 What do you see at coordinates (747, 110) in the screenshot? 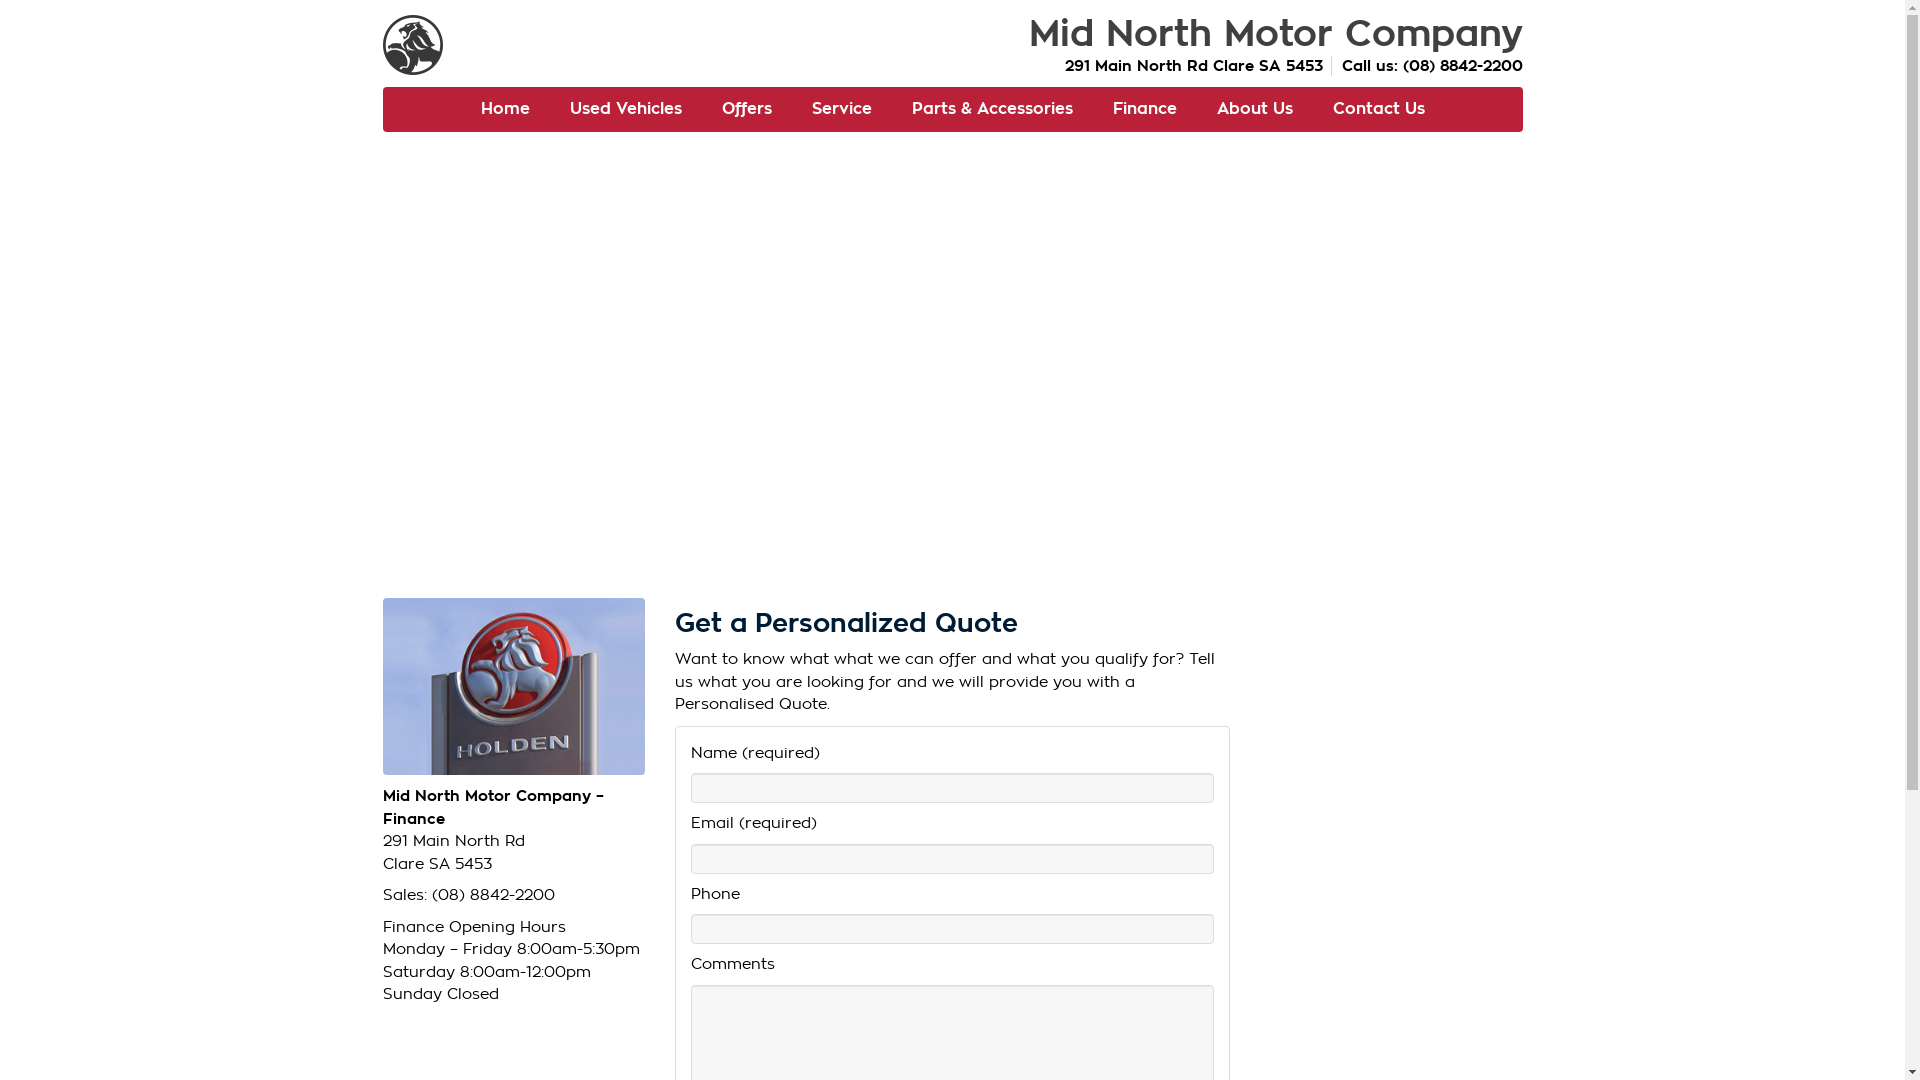
I see `Offers` at bounding box center [747, 110].